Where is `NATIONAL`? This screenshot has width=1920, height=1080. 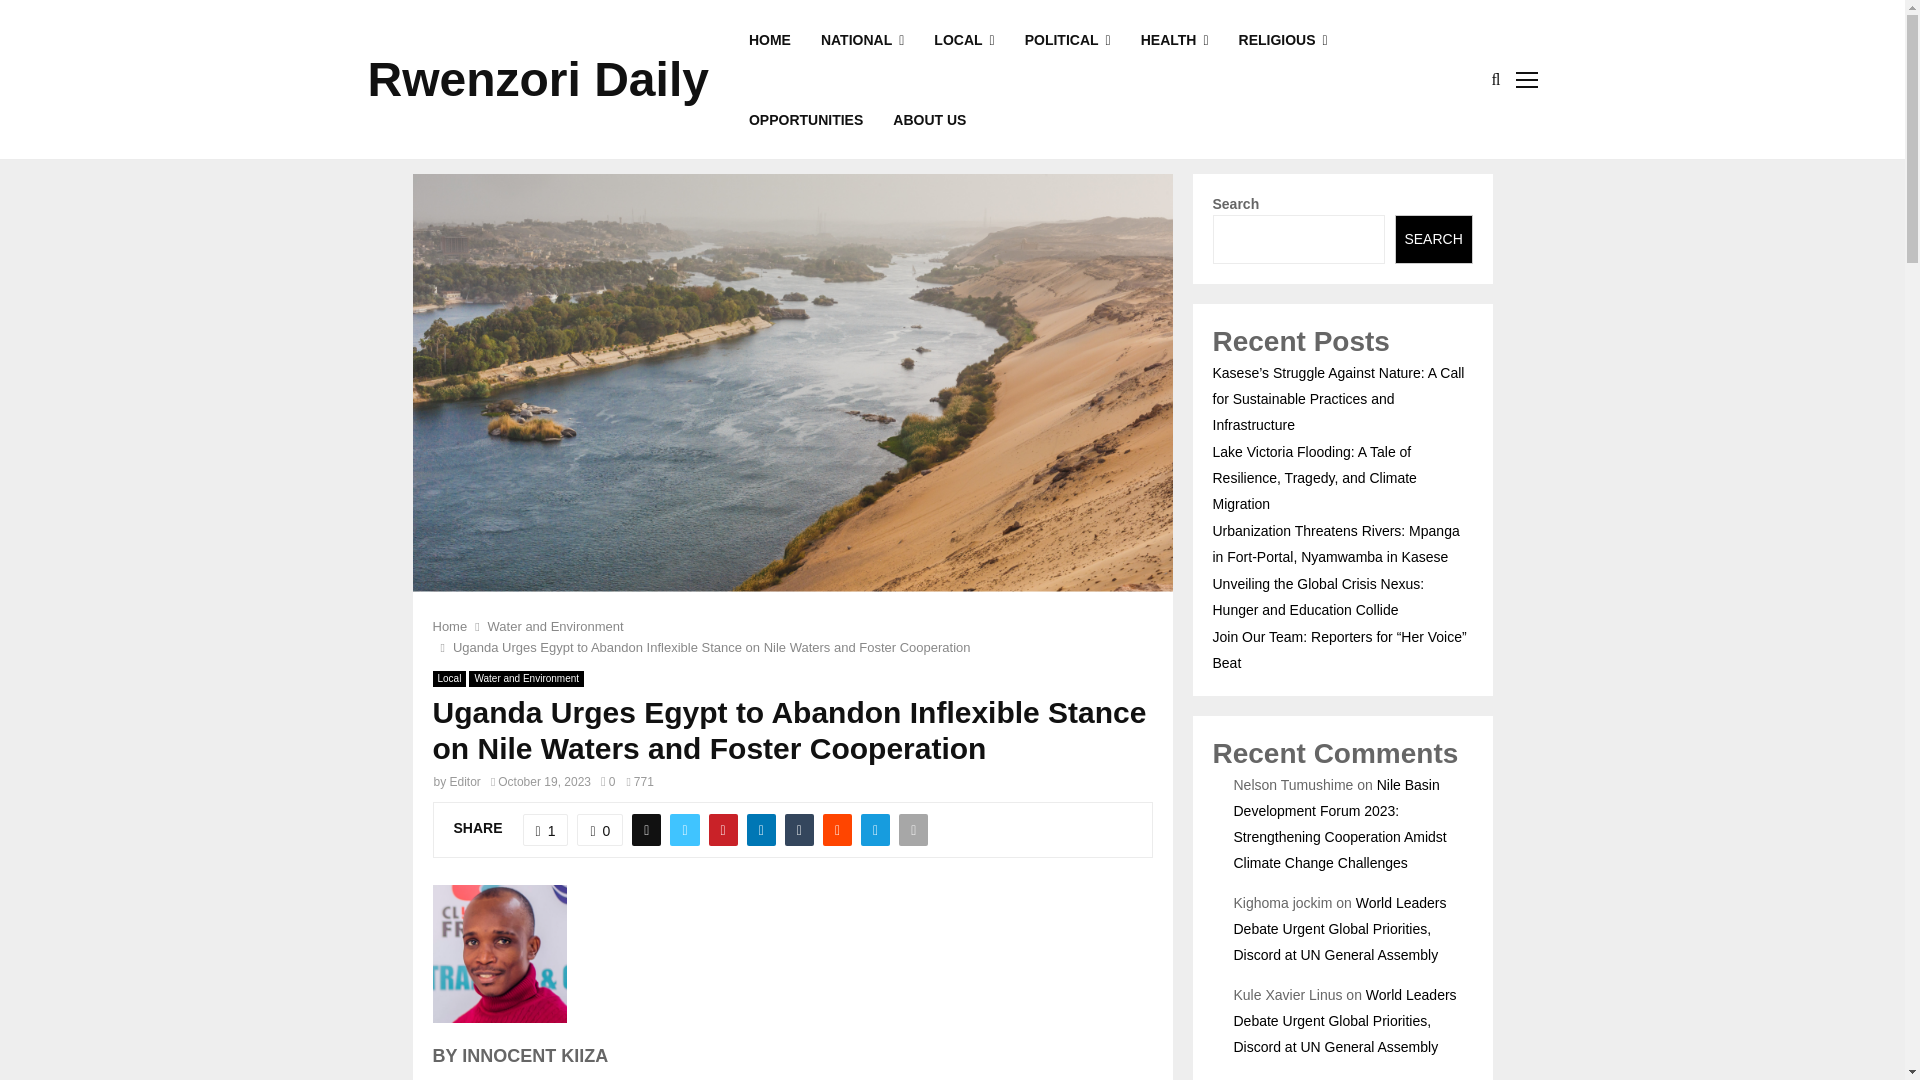 NATIONAL is located at coordinates (862, 40).